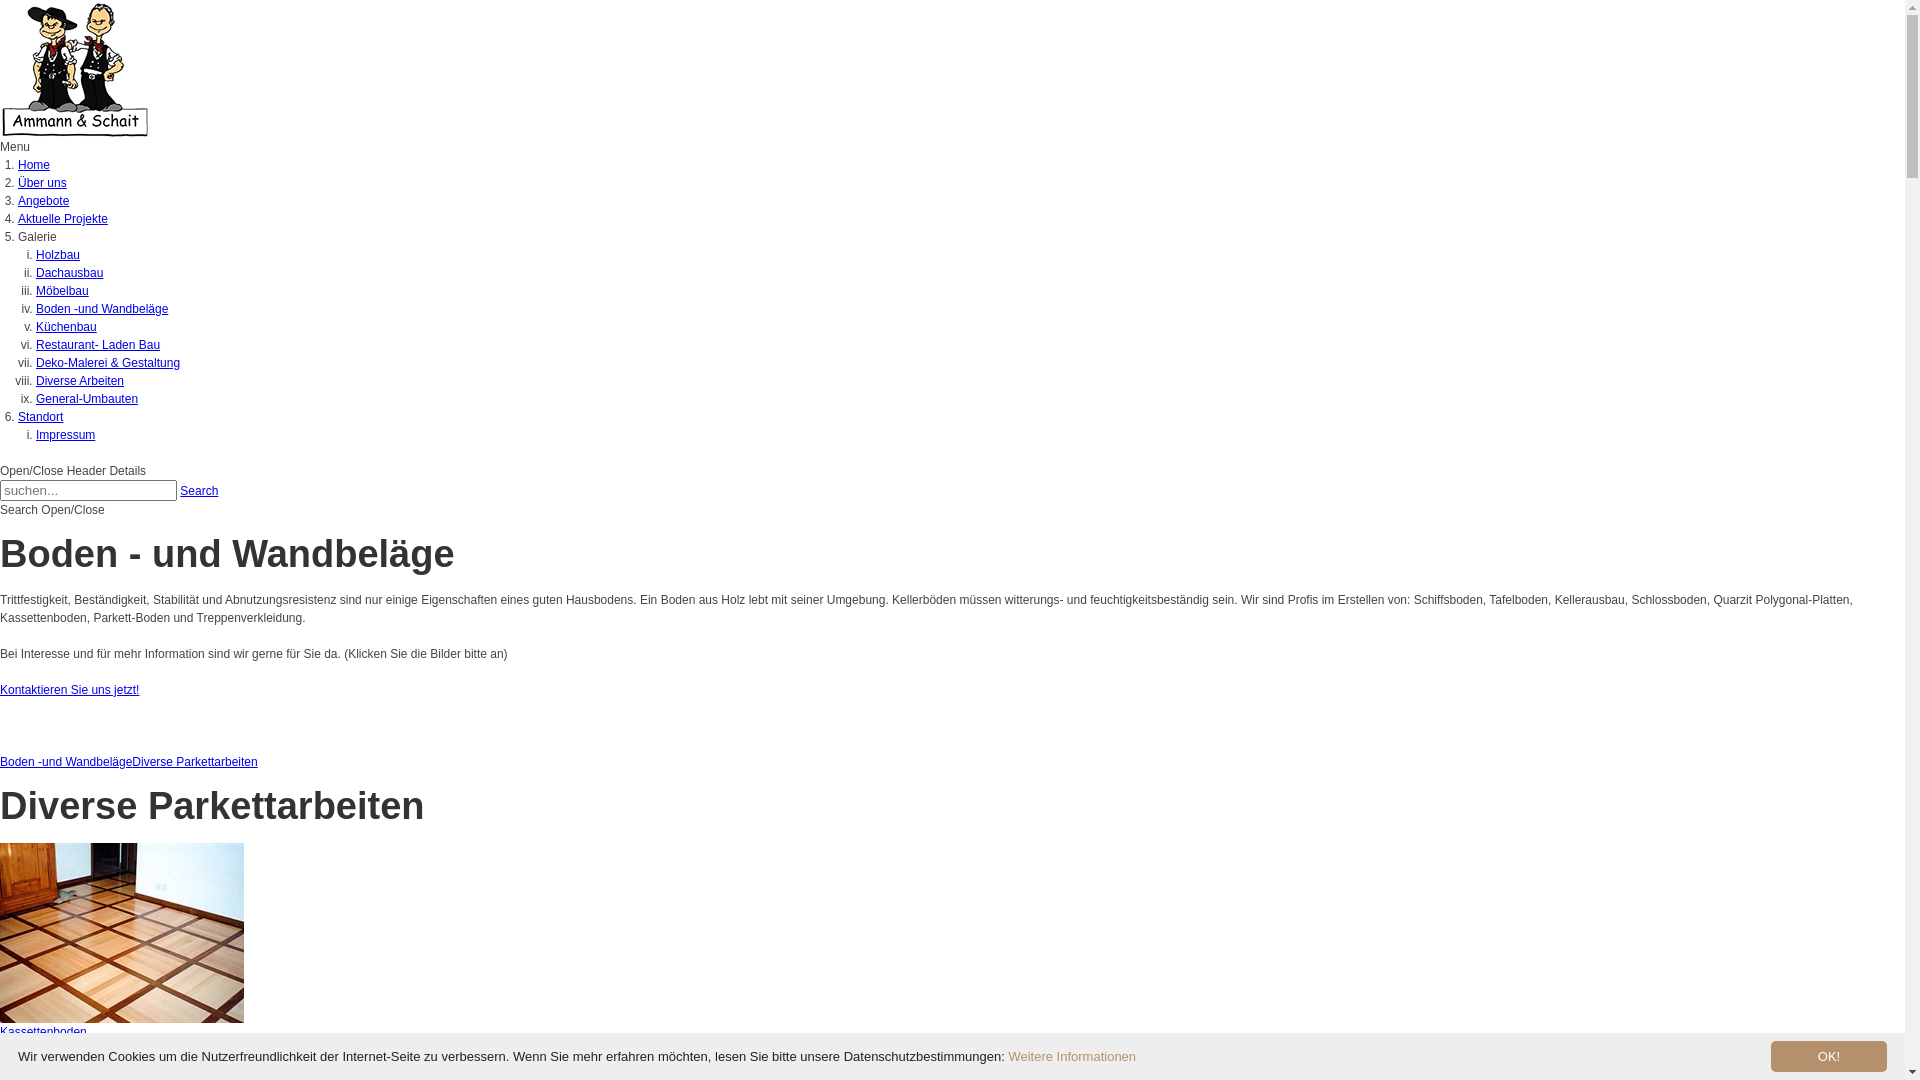 This screenshot has height=1080, width=1920. I want to click on Deko-Malerei & Gestaltung, so click(108, 363).